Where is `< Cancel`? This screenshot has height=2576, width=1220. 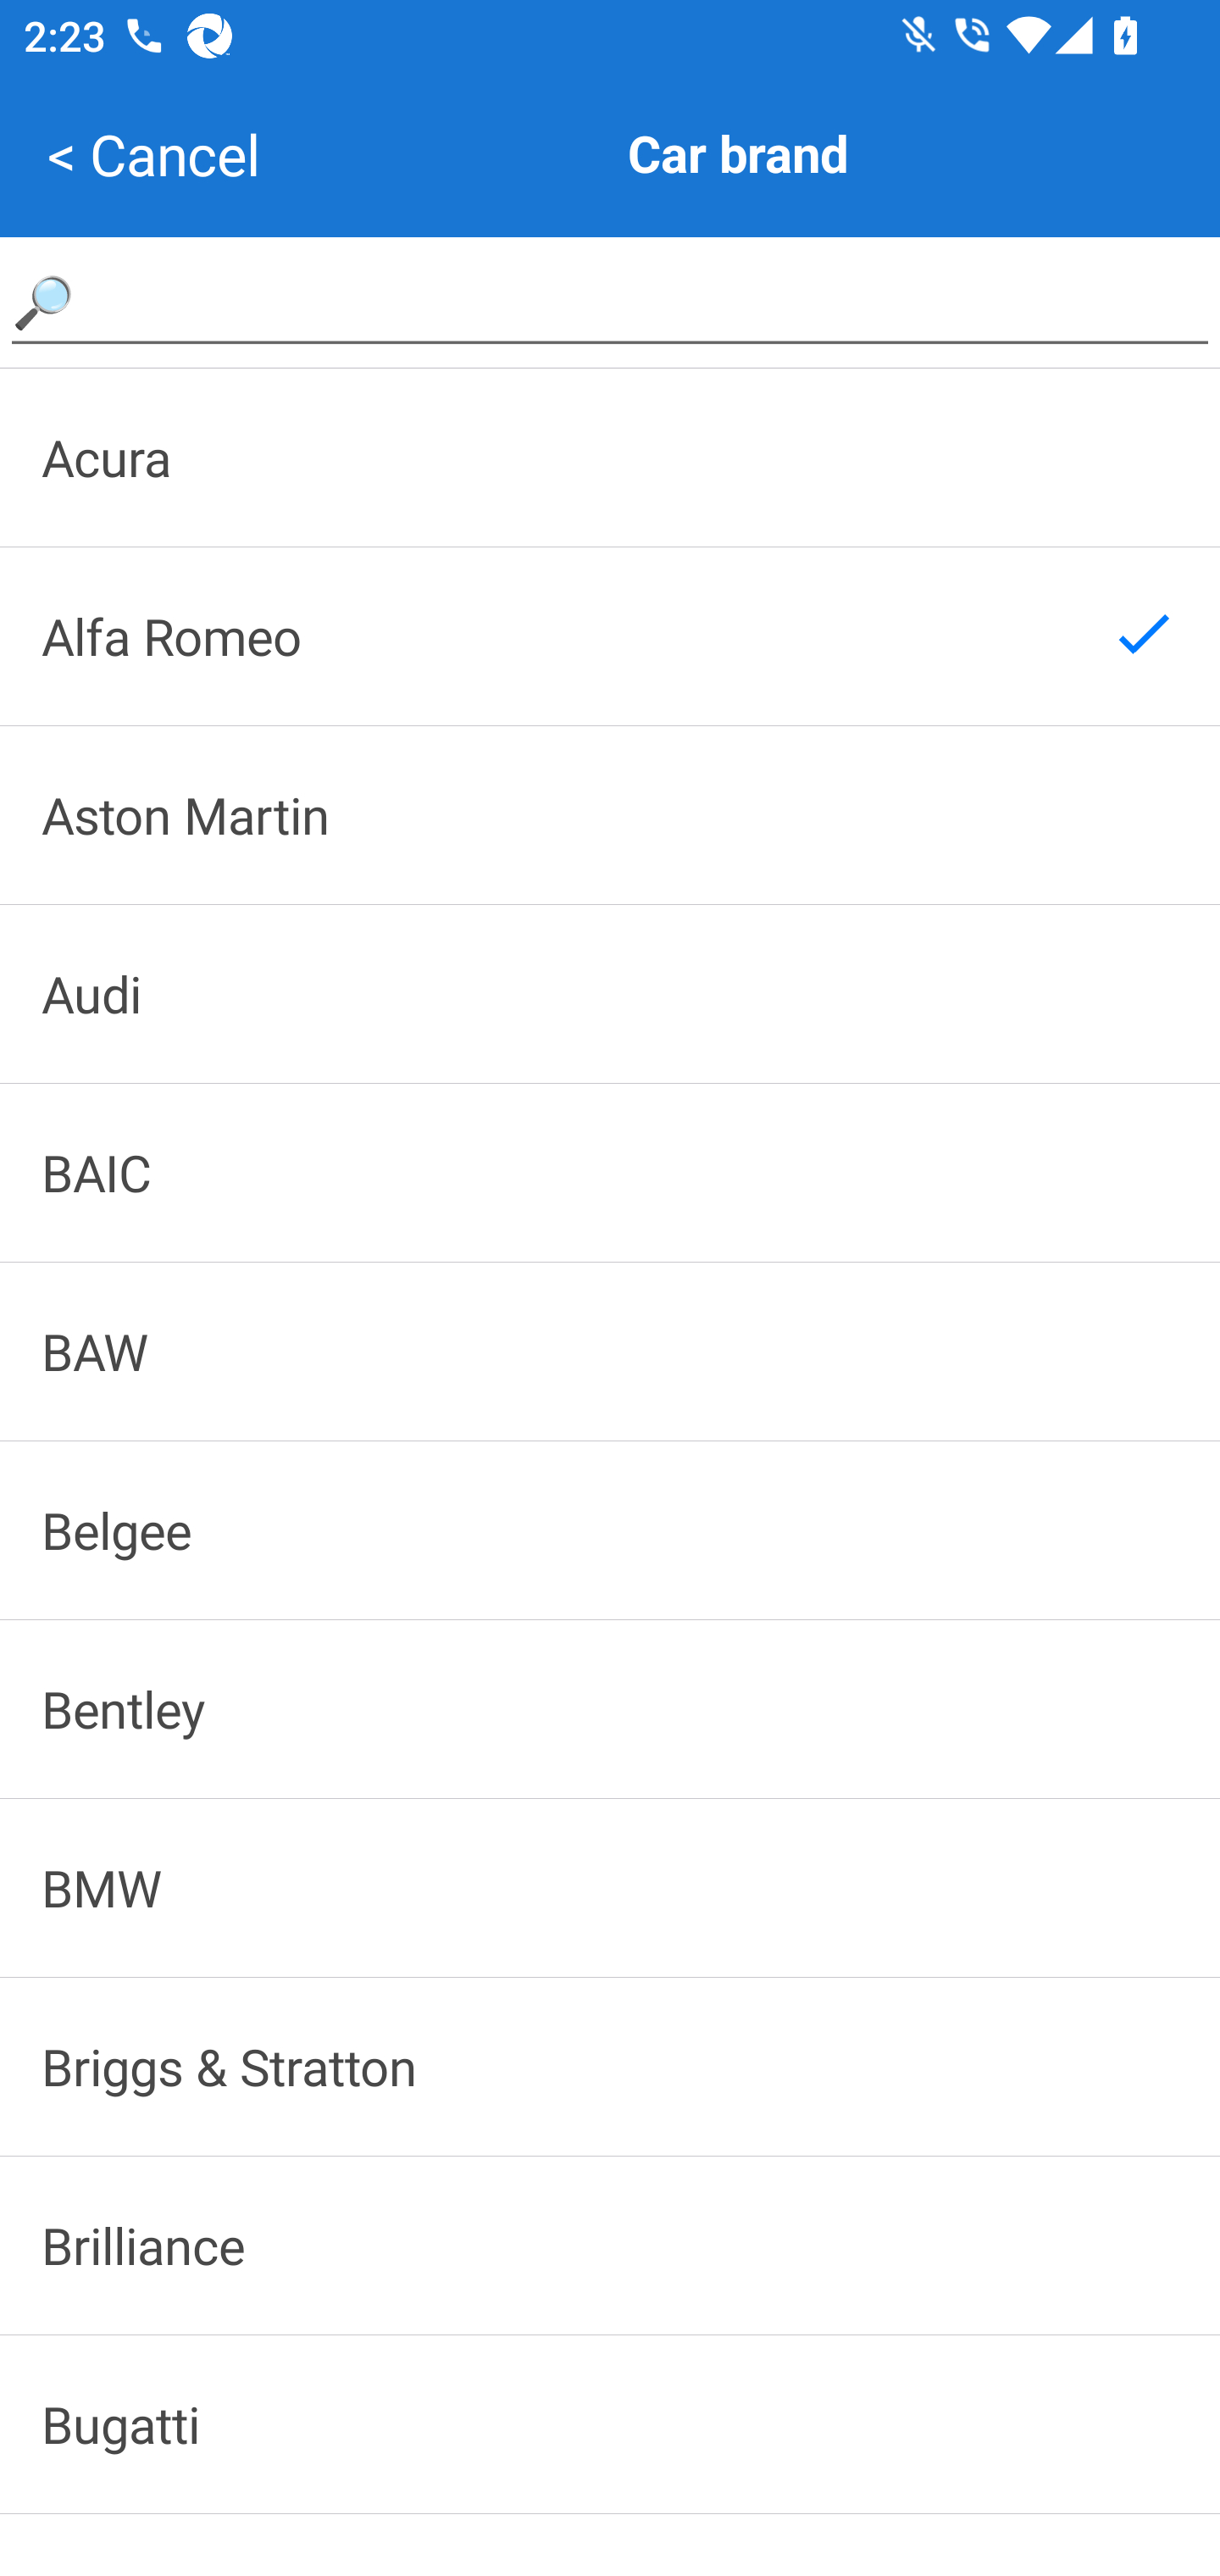 < Cancel is located at coordinates (153, 154).